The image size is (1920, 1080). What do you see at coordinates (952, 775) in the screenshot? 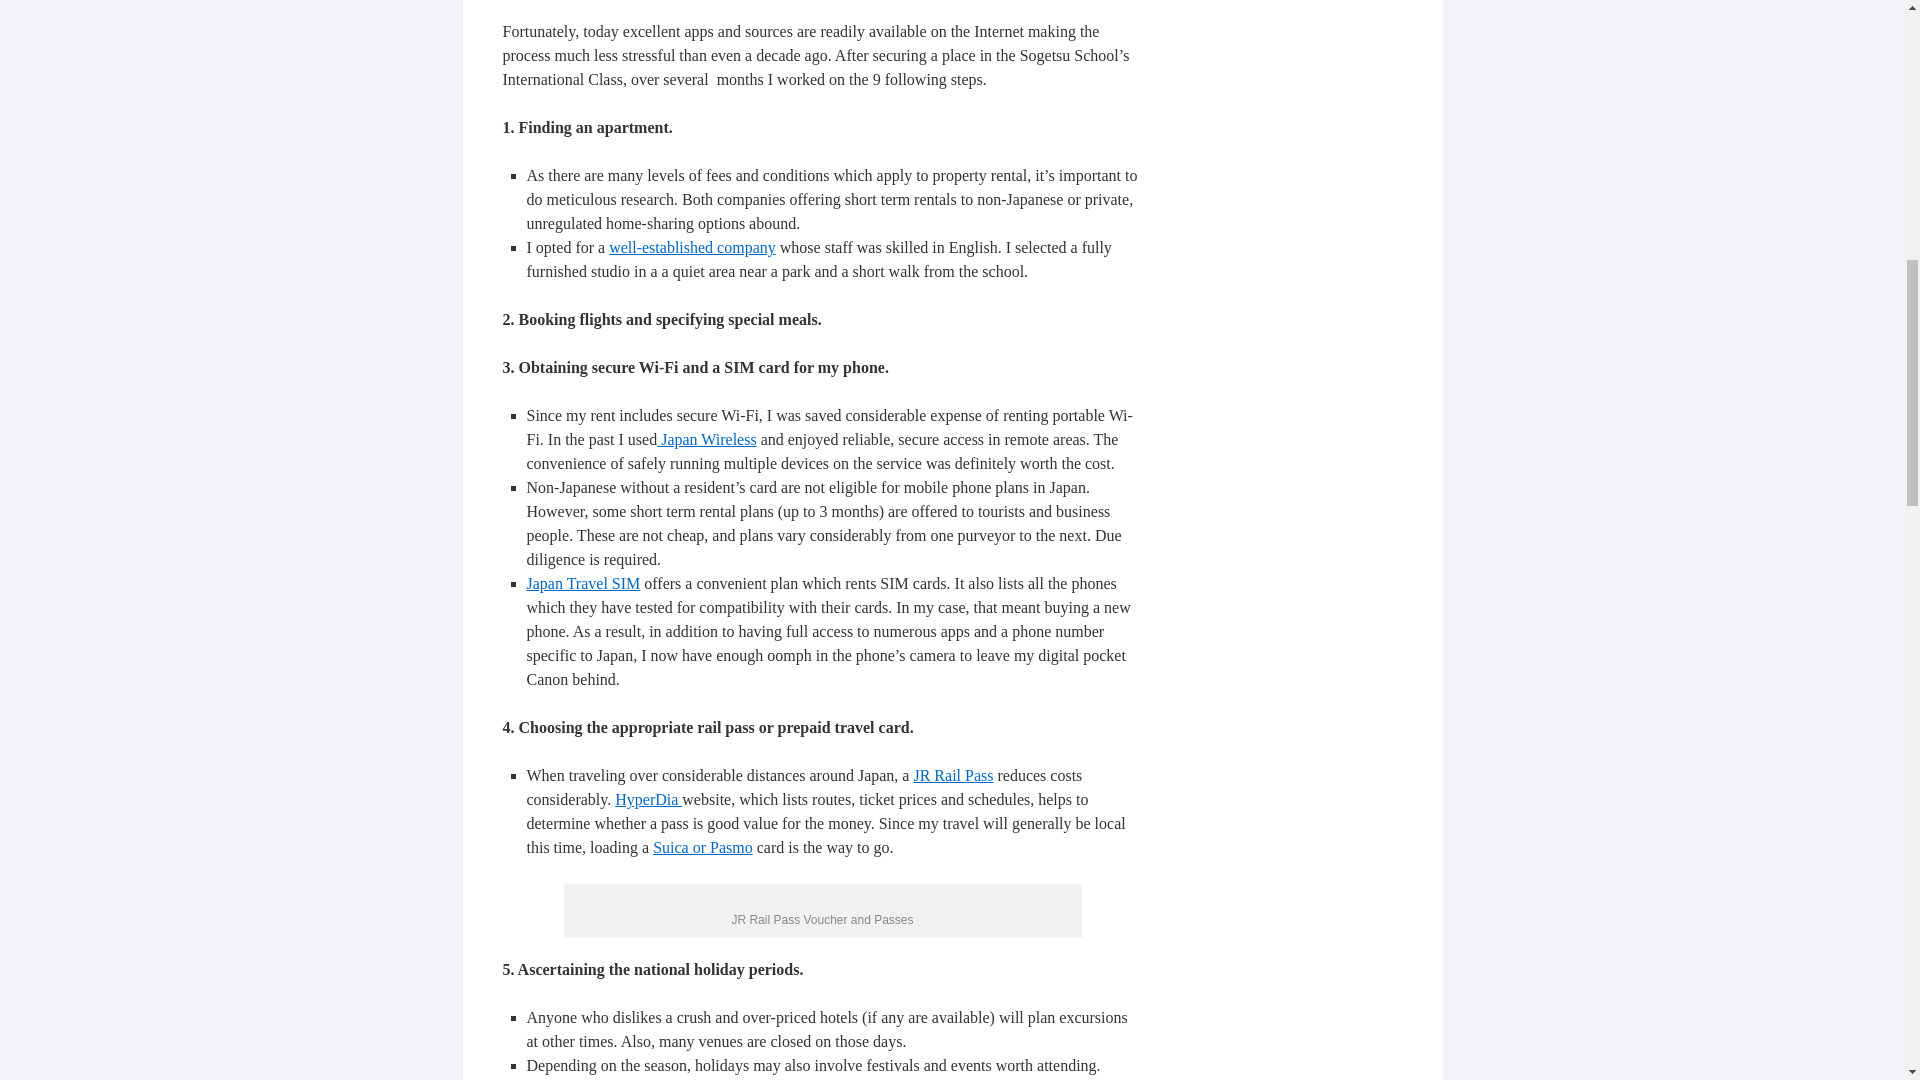
I see `JR Rail Pass` at bounding box center [952, 775].